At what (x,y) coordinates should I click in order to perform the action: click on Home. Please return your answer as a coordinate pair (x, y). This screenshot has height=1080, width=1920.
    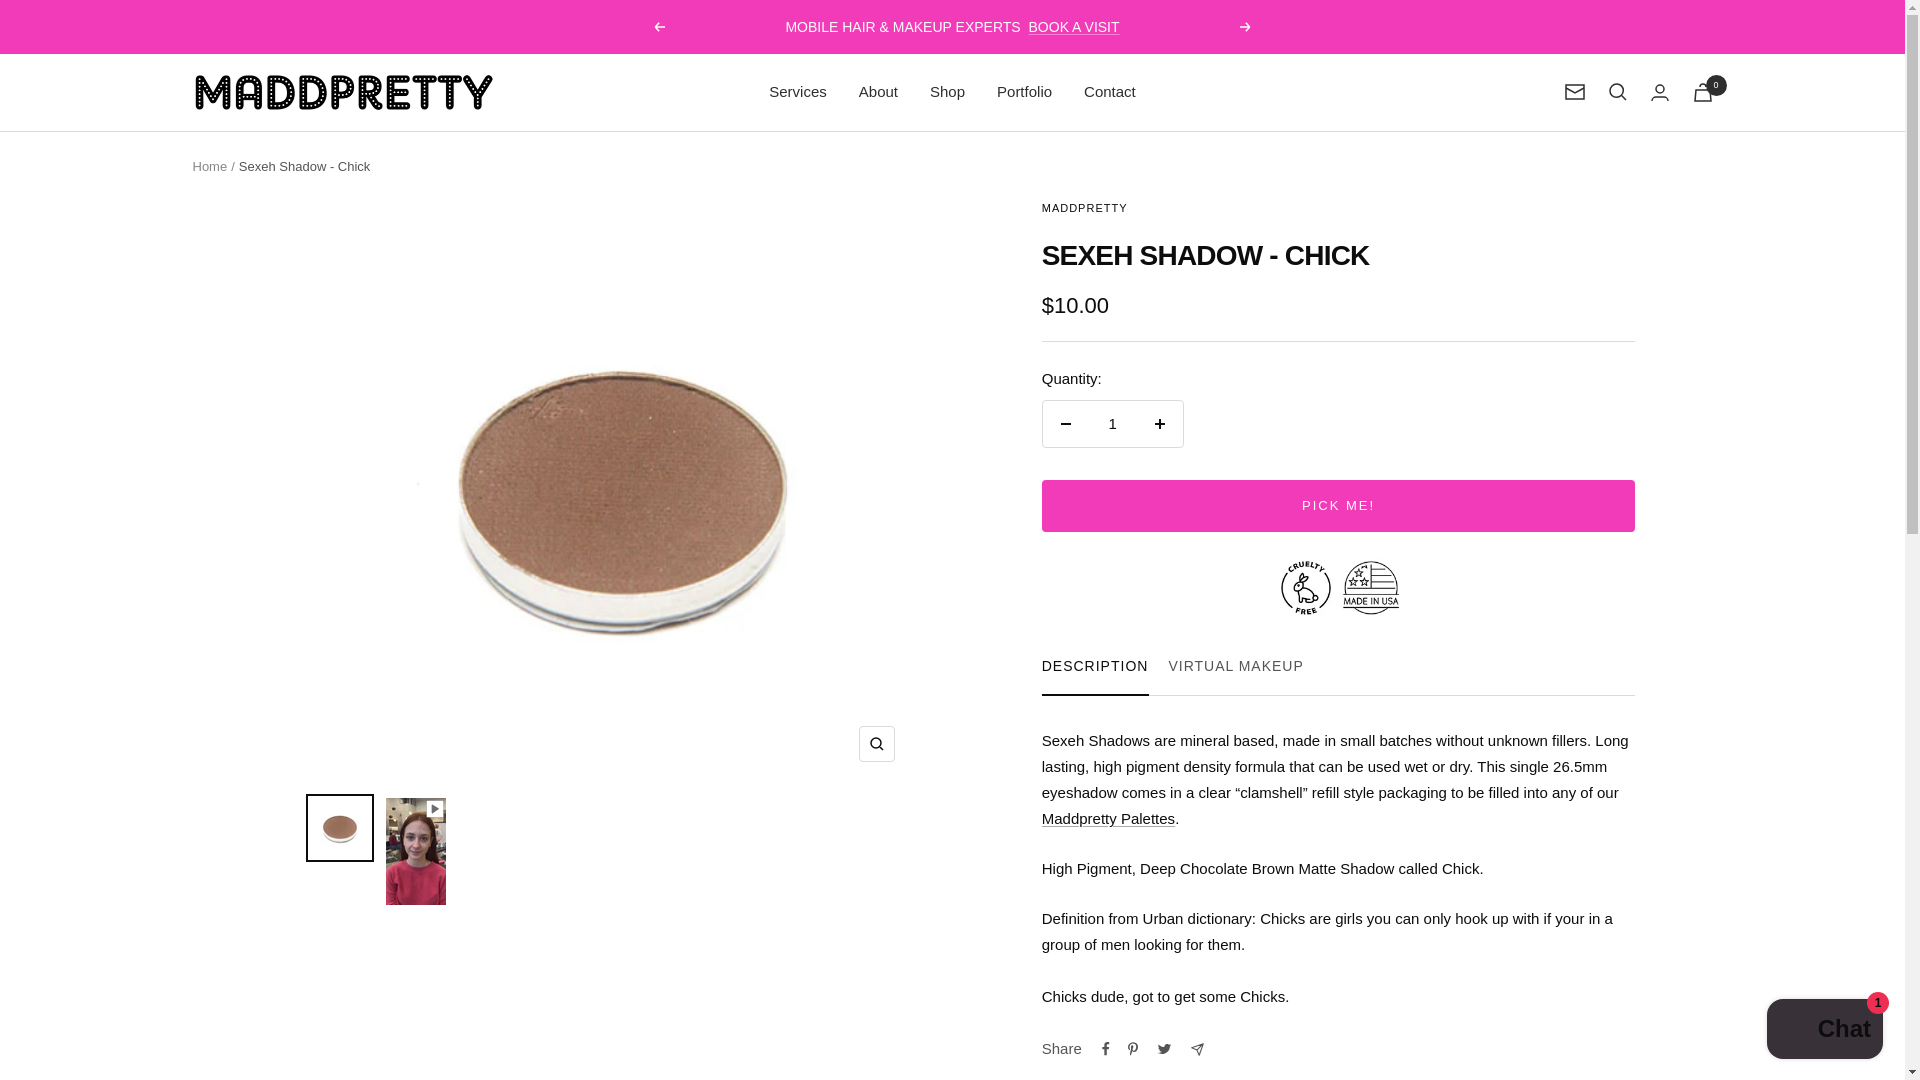
    Looking at the image, I should click on (1024, 91).